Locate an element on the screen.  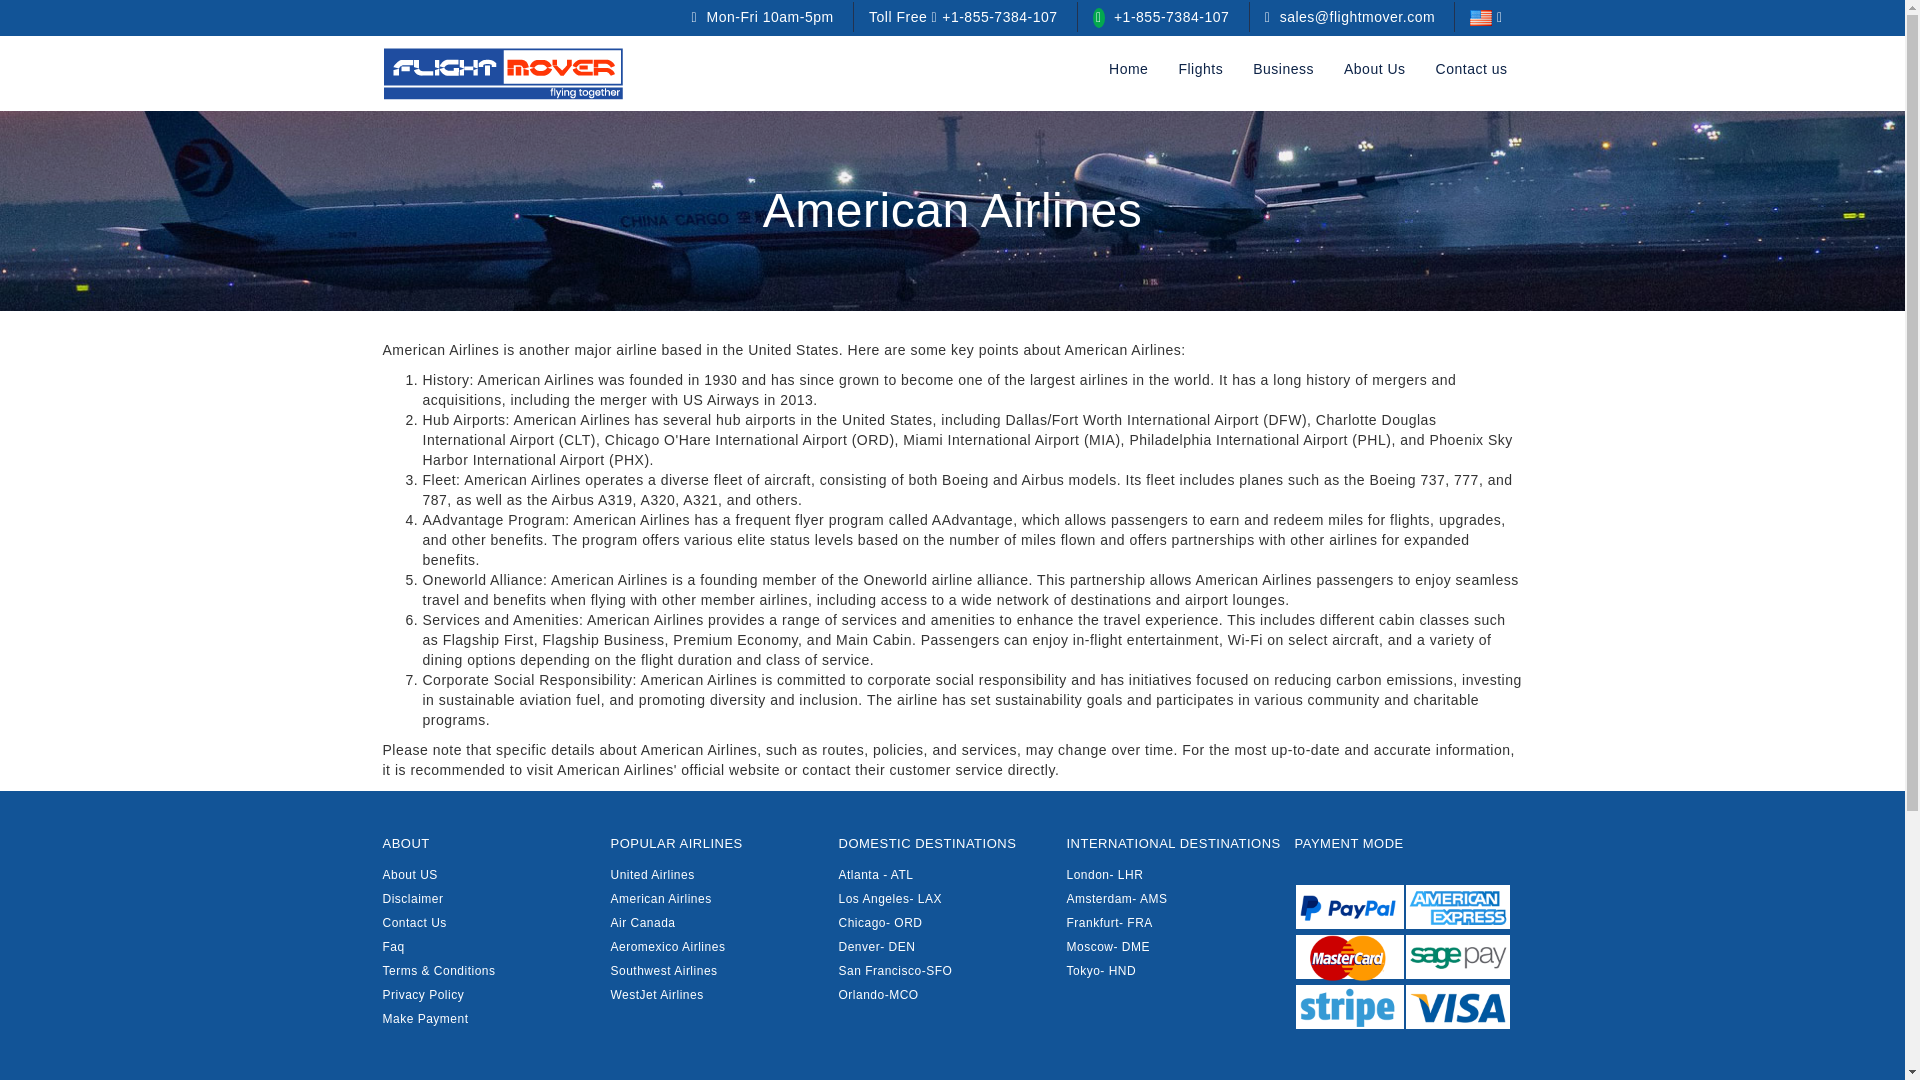
Stripe is located at coordinates (1350, 1006).